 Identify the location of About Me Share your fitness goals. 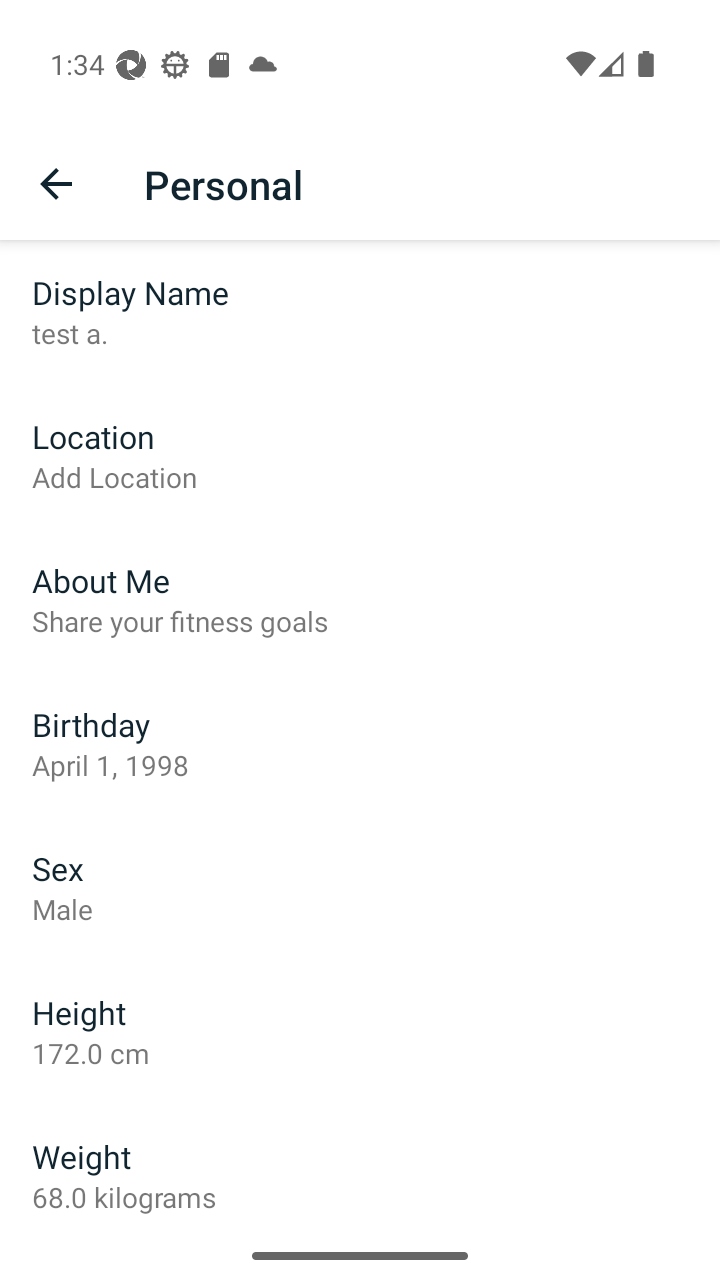
(360, 600).